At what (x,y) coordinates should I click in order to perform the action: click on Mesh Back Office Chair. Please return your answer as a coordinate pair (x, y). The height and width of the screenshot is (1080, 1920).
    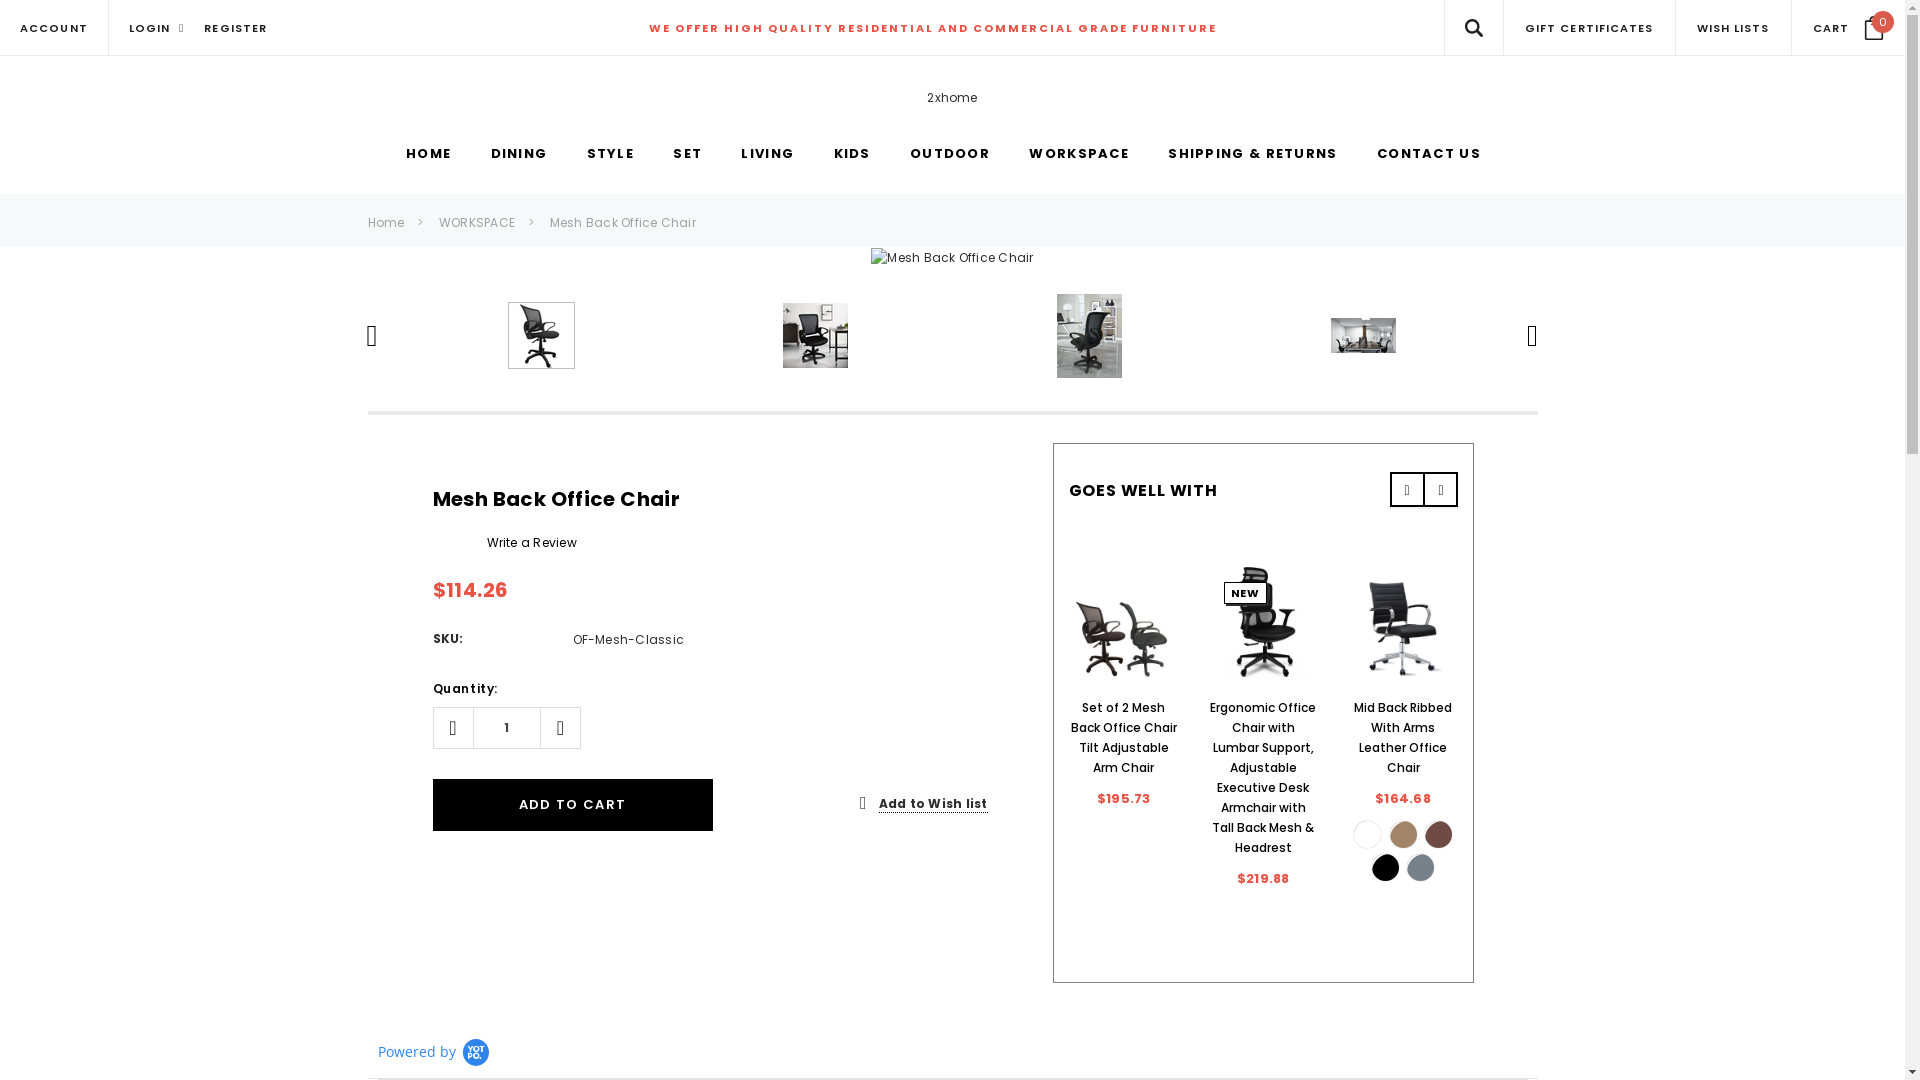
    Looking at the image, I should click on (623, 222).